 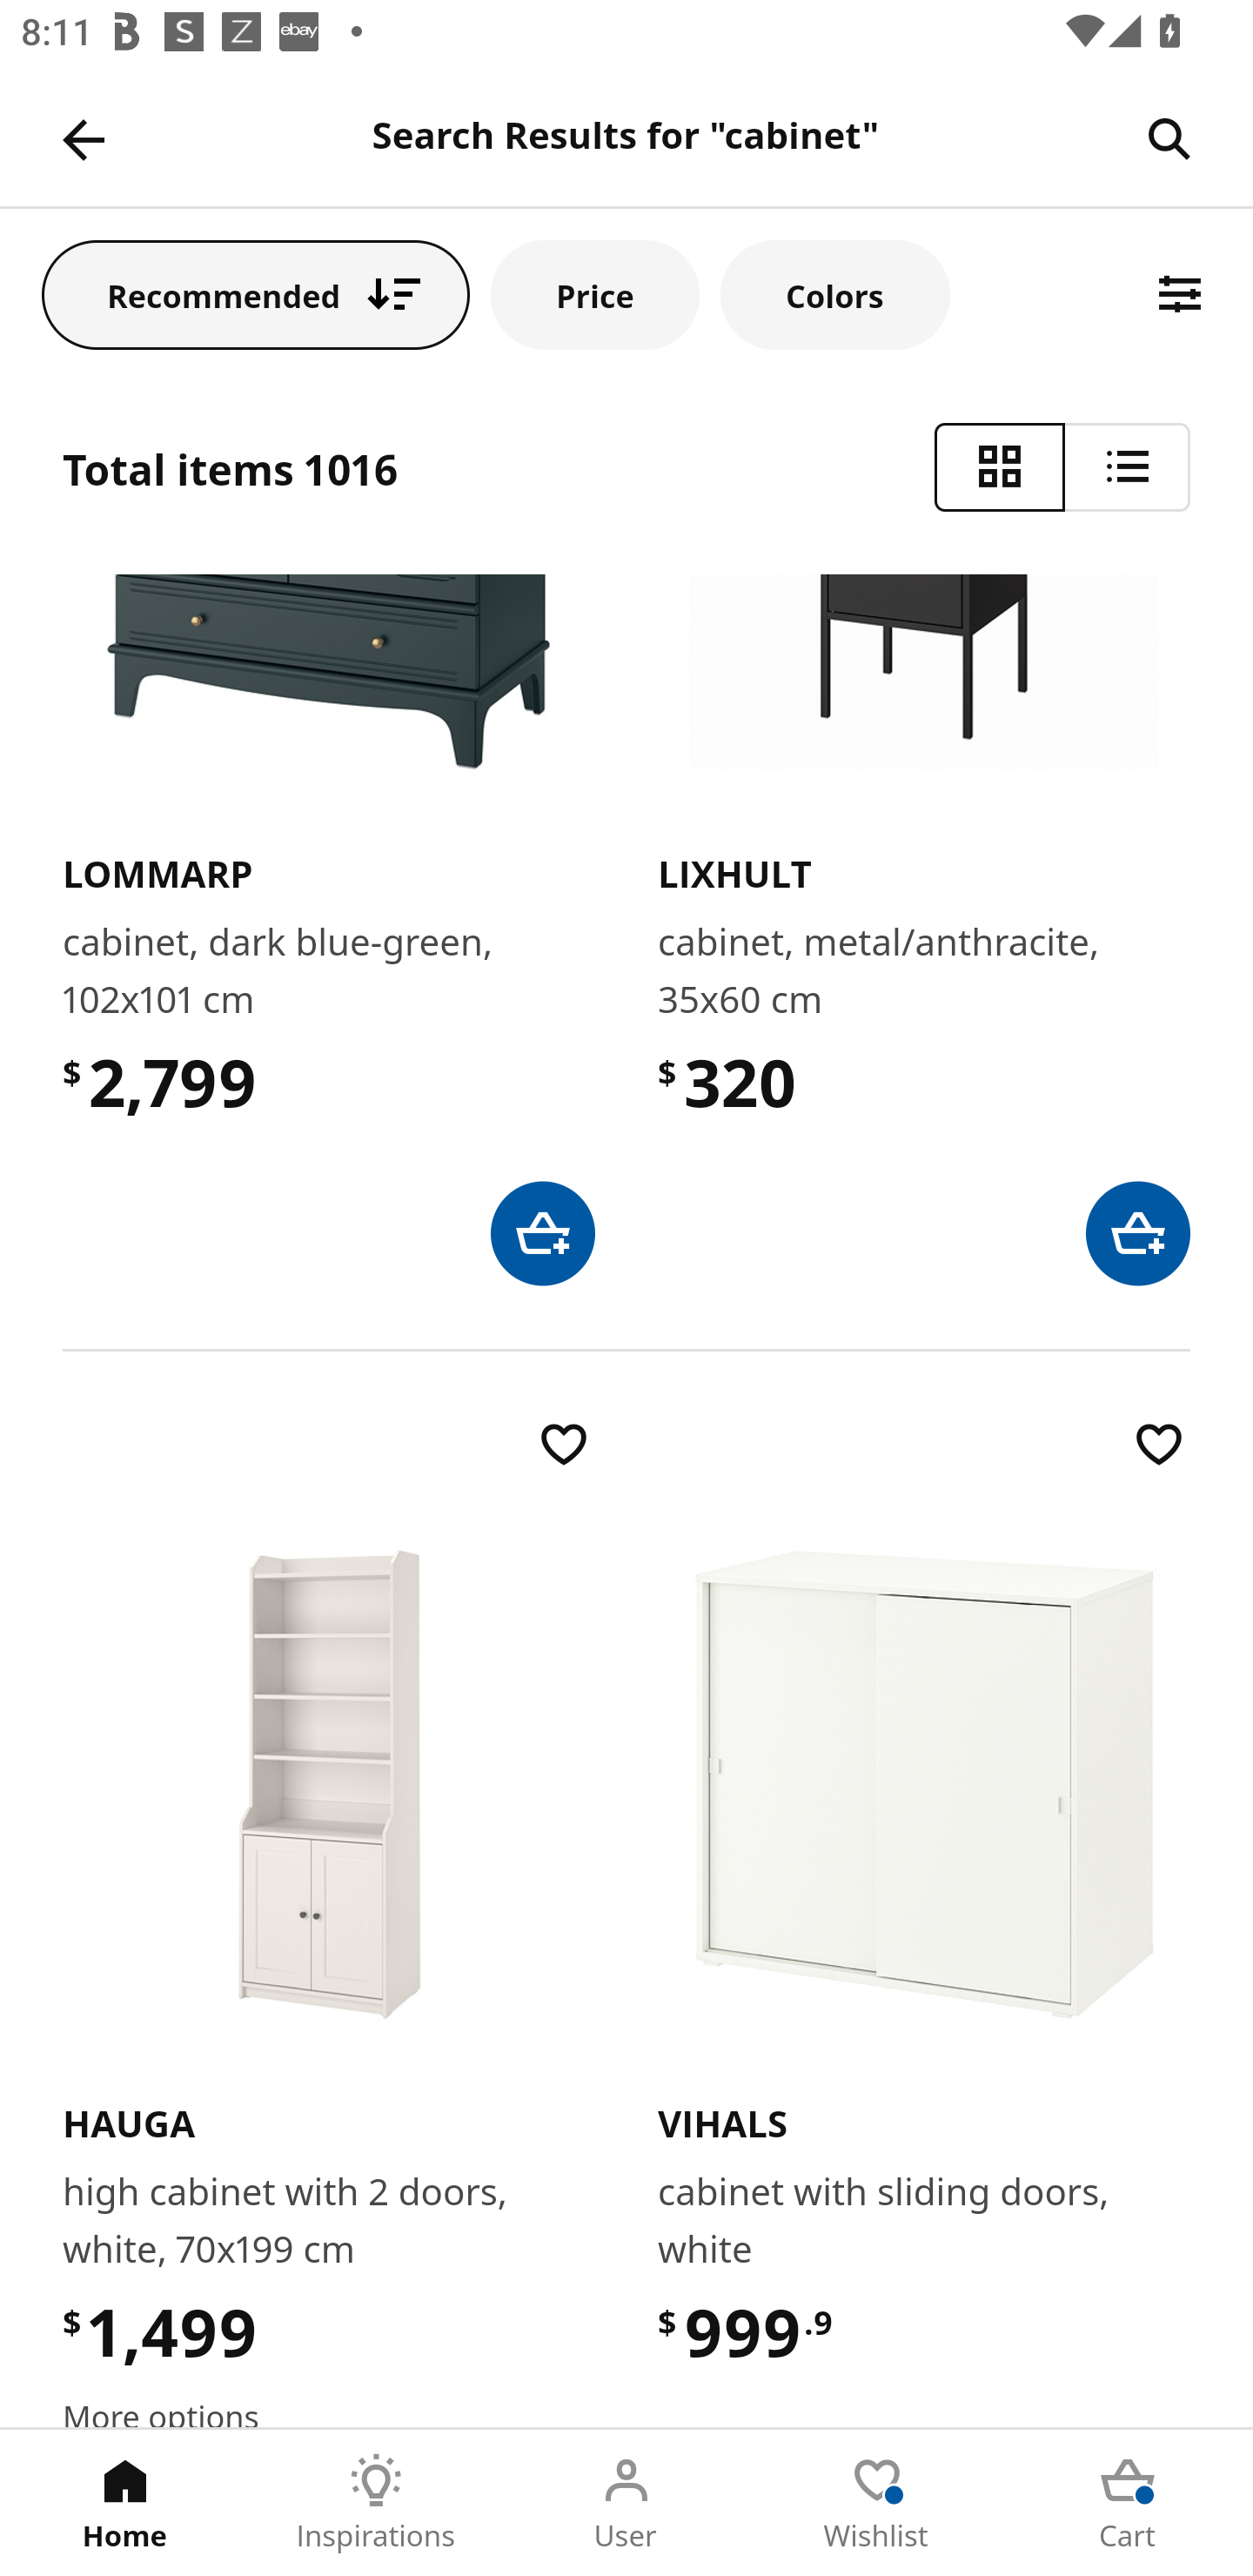 What do you see at coordinates (595, 294) in the screenshot?
I see `Price` at bounding box center [595, 294].